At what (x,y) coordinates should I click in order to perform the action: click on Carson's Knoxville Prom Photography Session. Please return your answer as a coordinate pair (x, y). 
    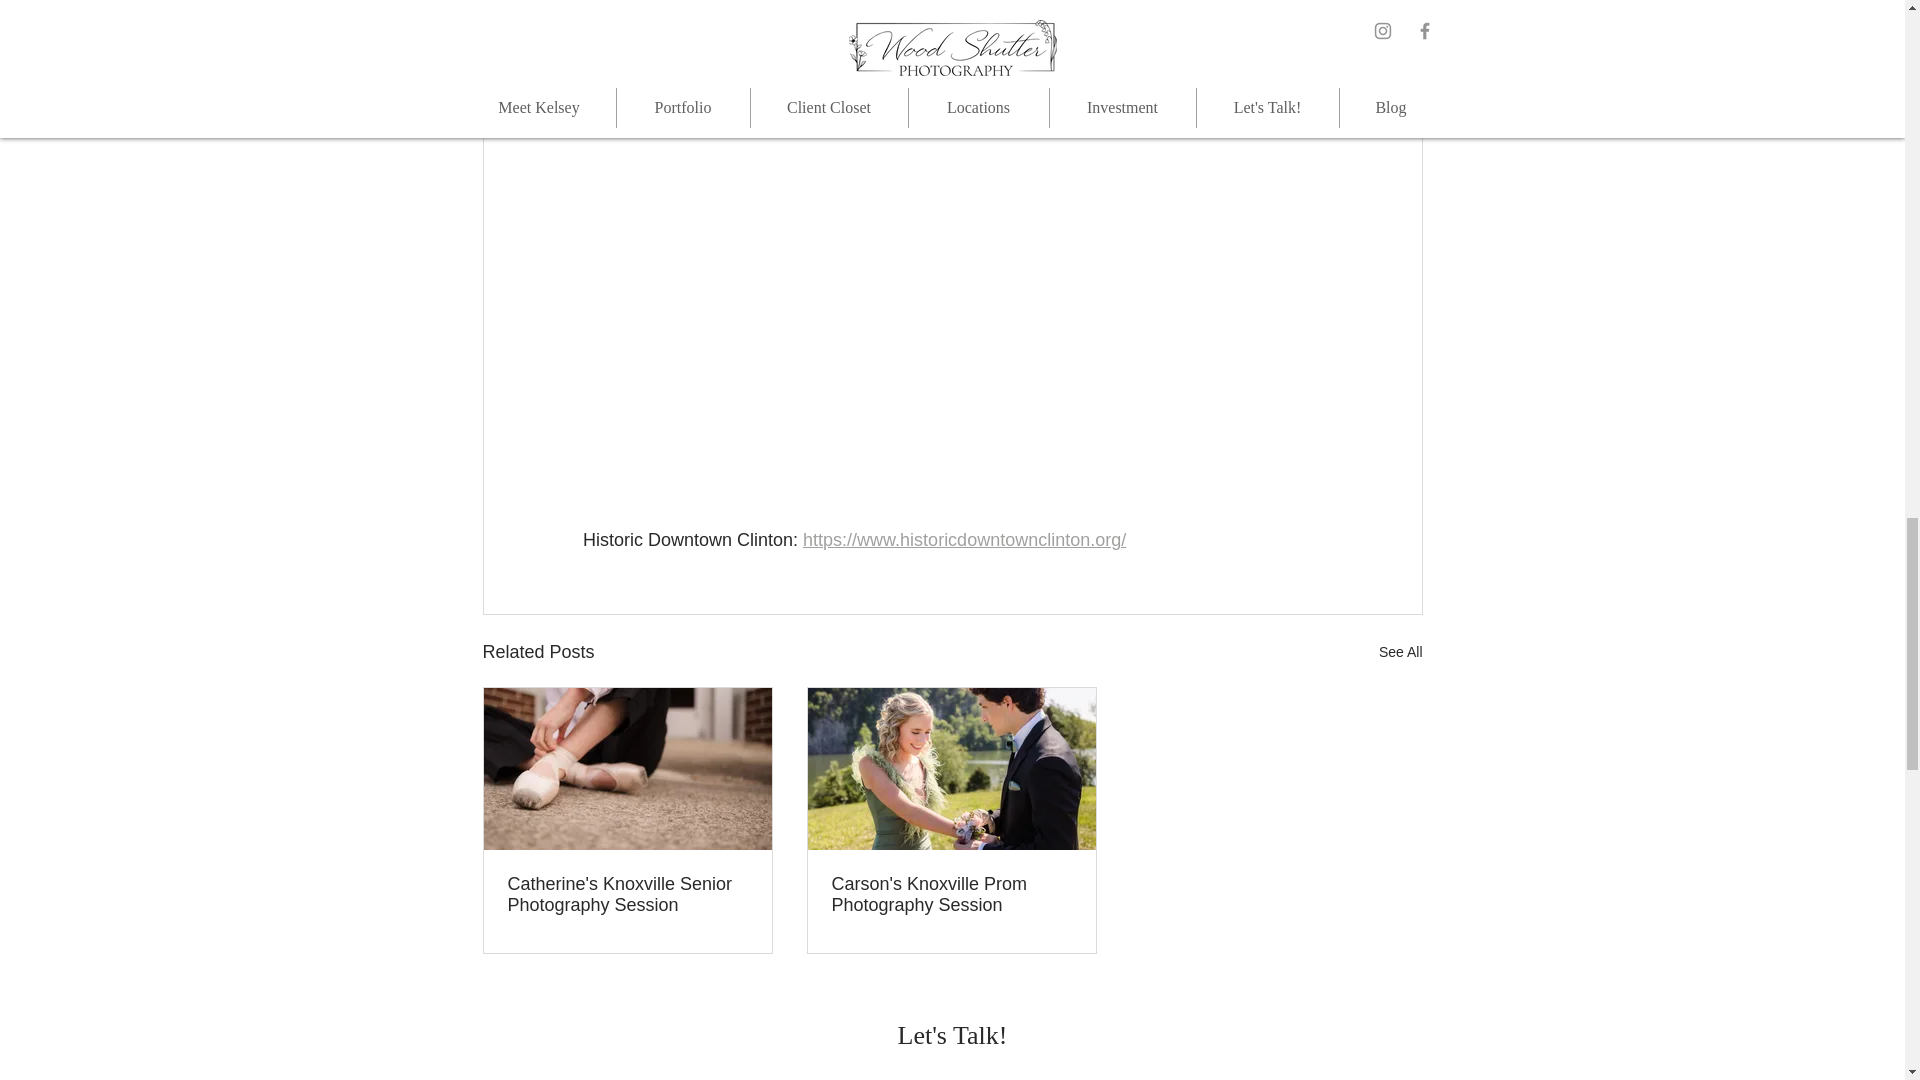
    Looking at the image, I should click on (951, 894).